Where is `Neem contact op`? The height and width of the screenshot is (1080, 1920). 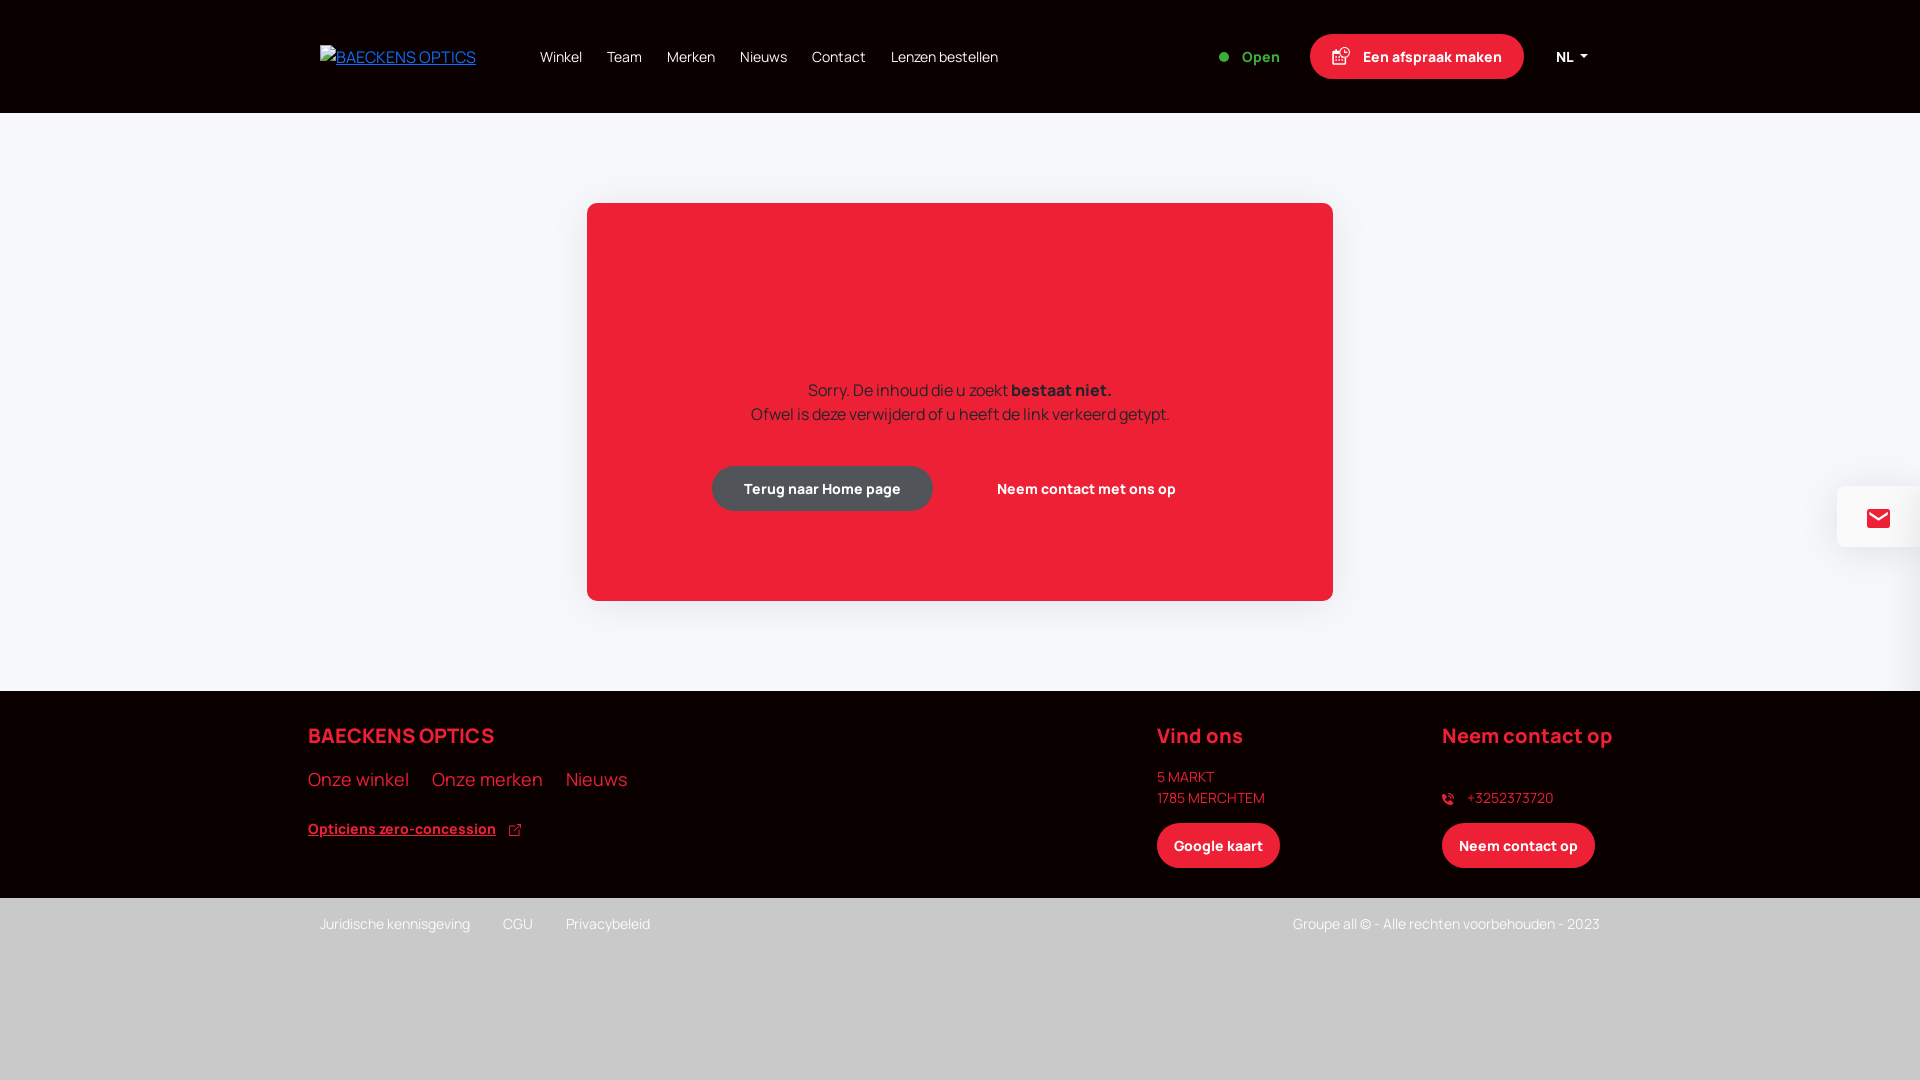 Neem contact op is located at coordinates (1518, 846).